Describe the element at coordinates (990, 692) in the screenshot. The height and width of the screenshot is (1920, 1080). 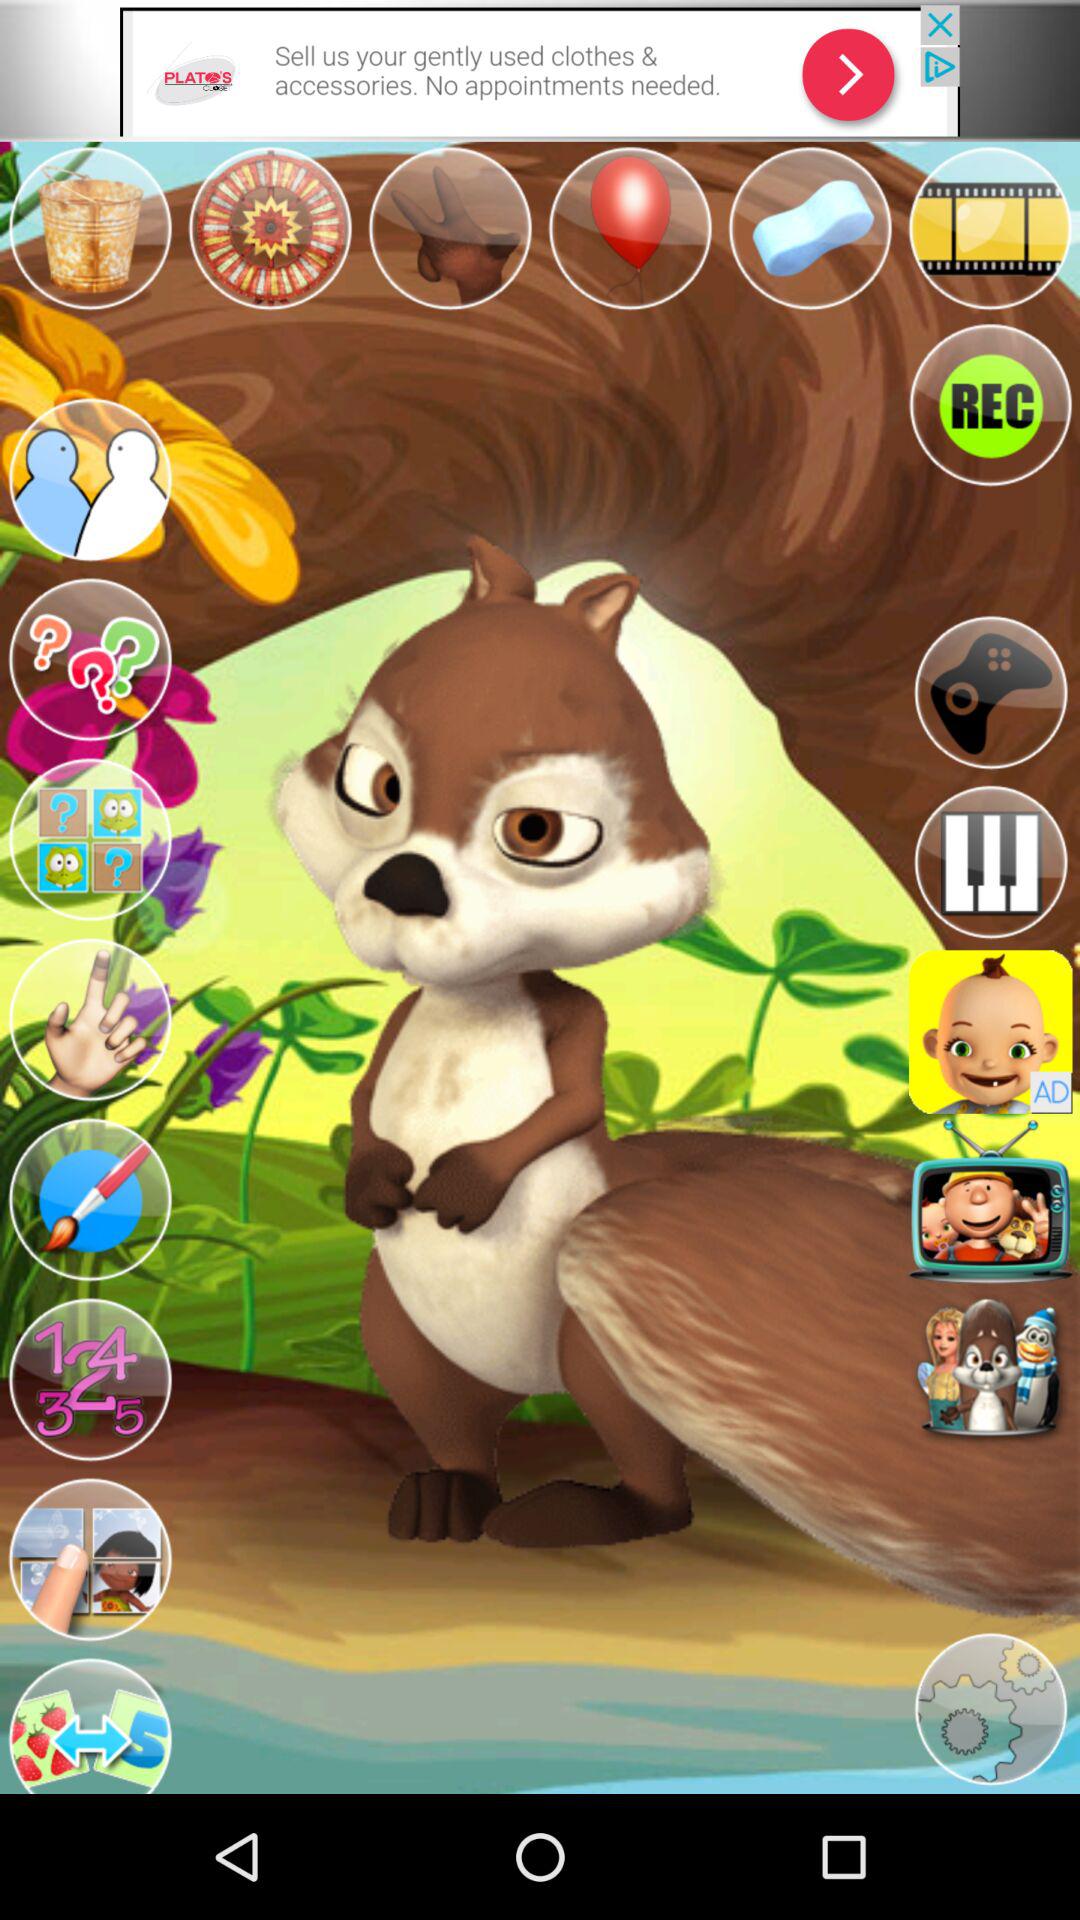
I see `open the game options` at that location.